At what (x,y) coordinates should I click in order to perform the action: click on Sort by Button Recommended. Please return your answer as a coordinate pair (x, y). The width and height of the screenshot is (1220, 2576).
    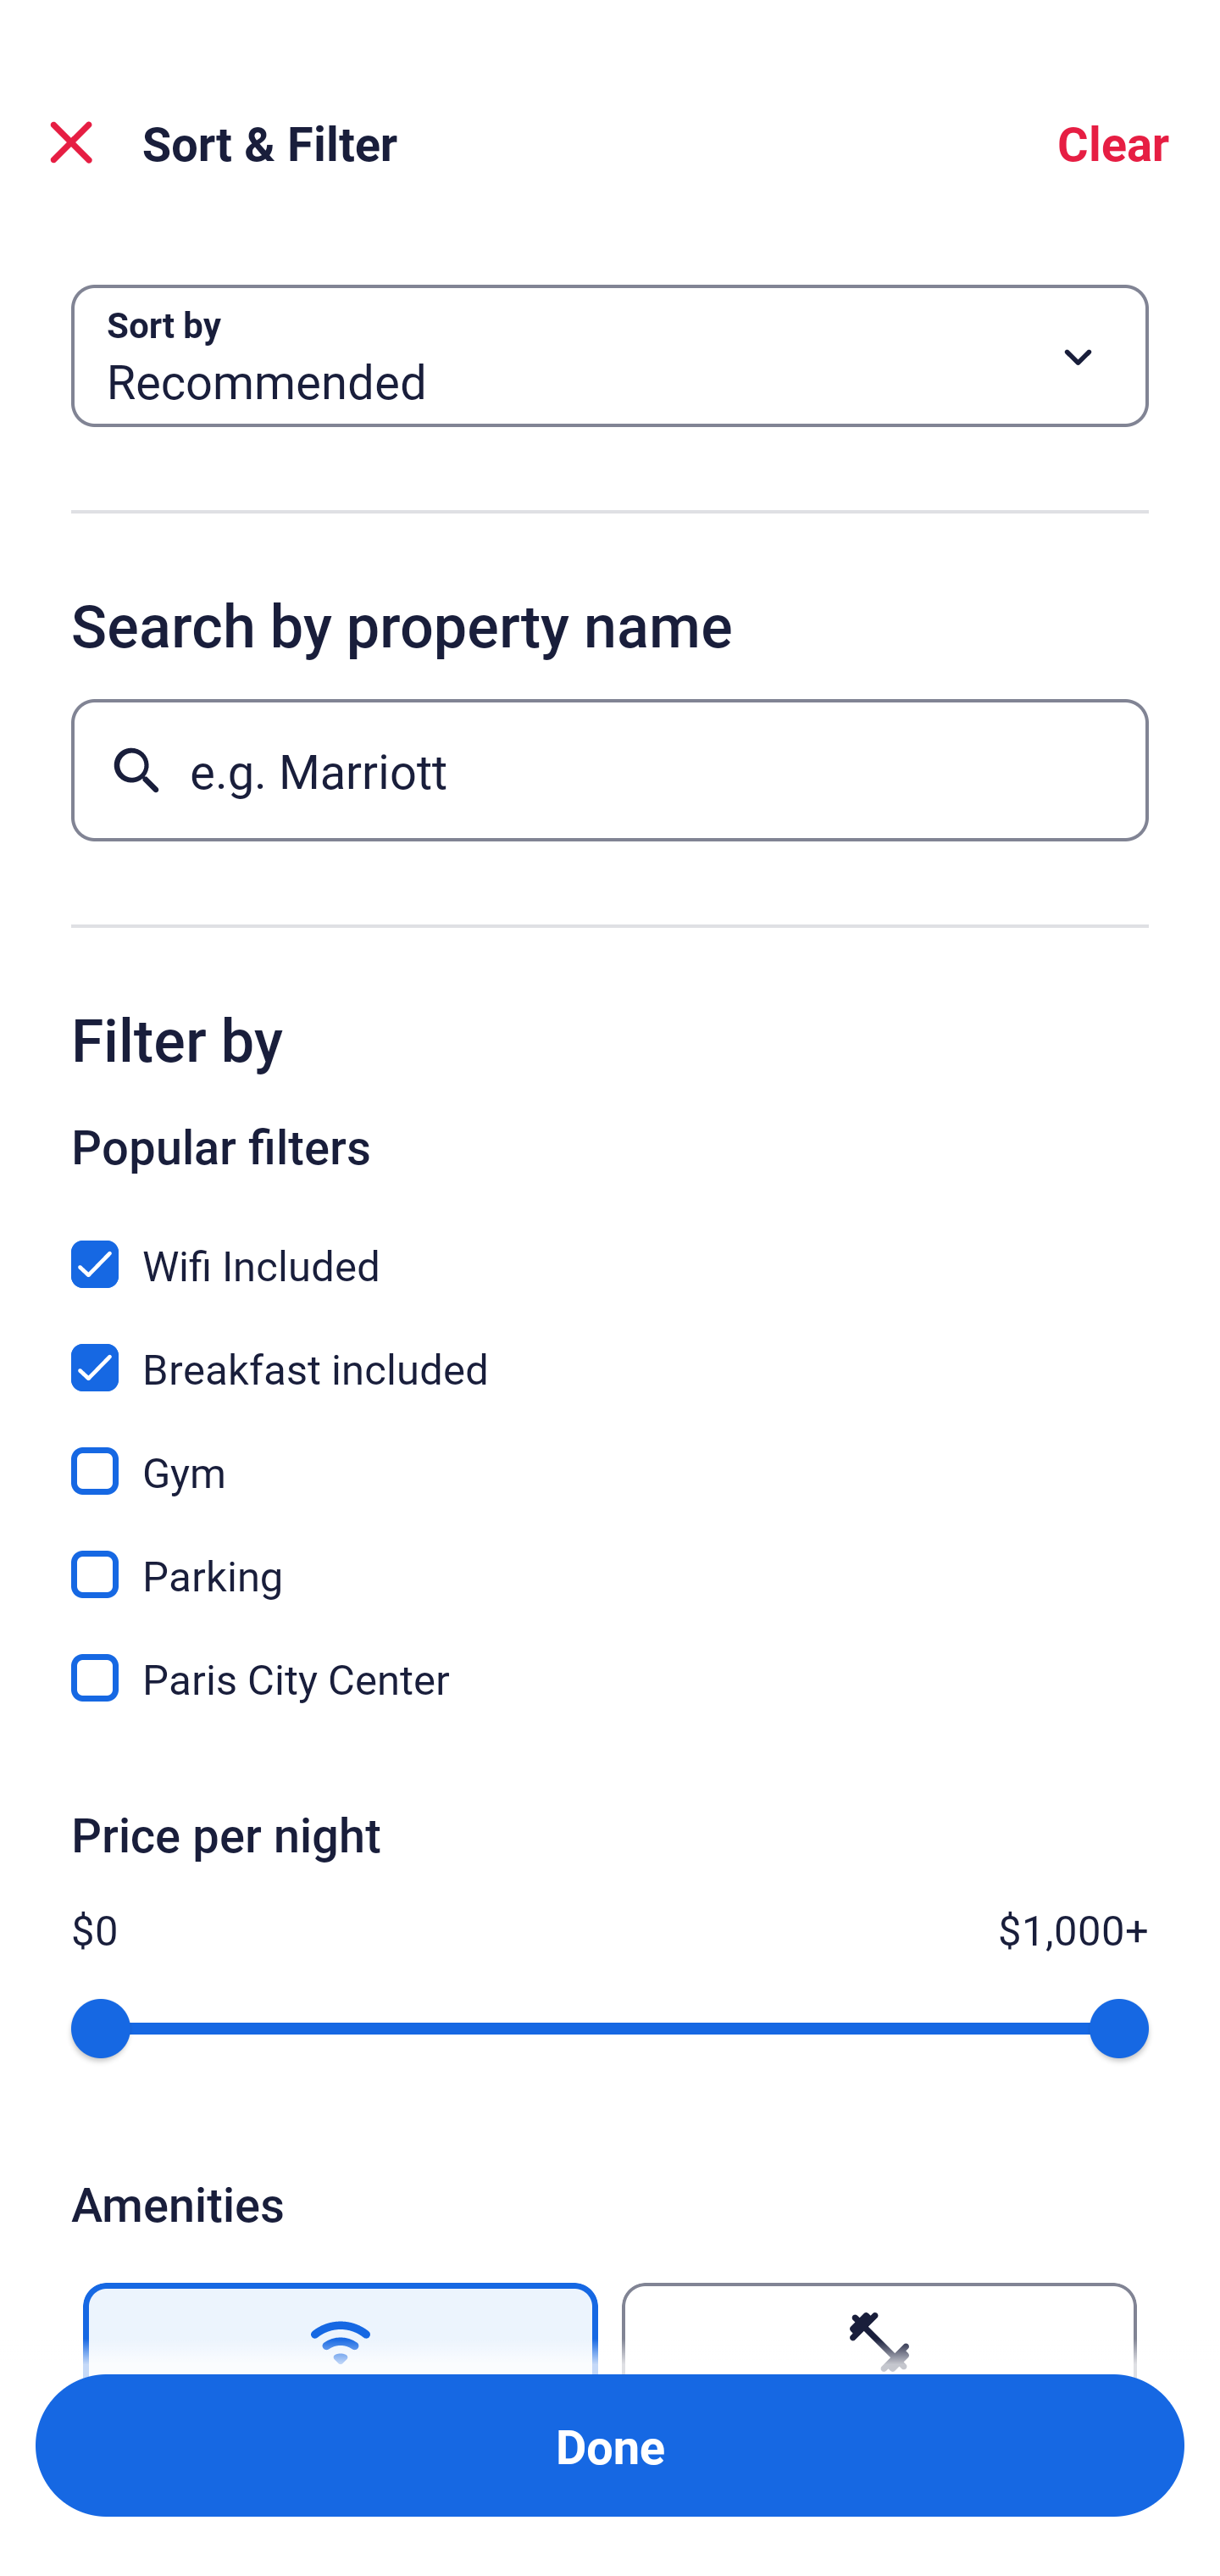
    Looking at the image, I should click on (610, 356).